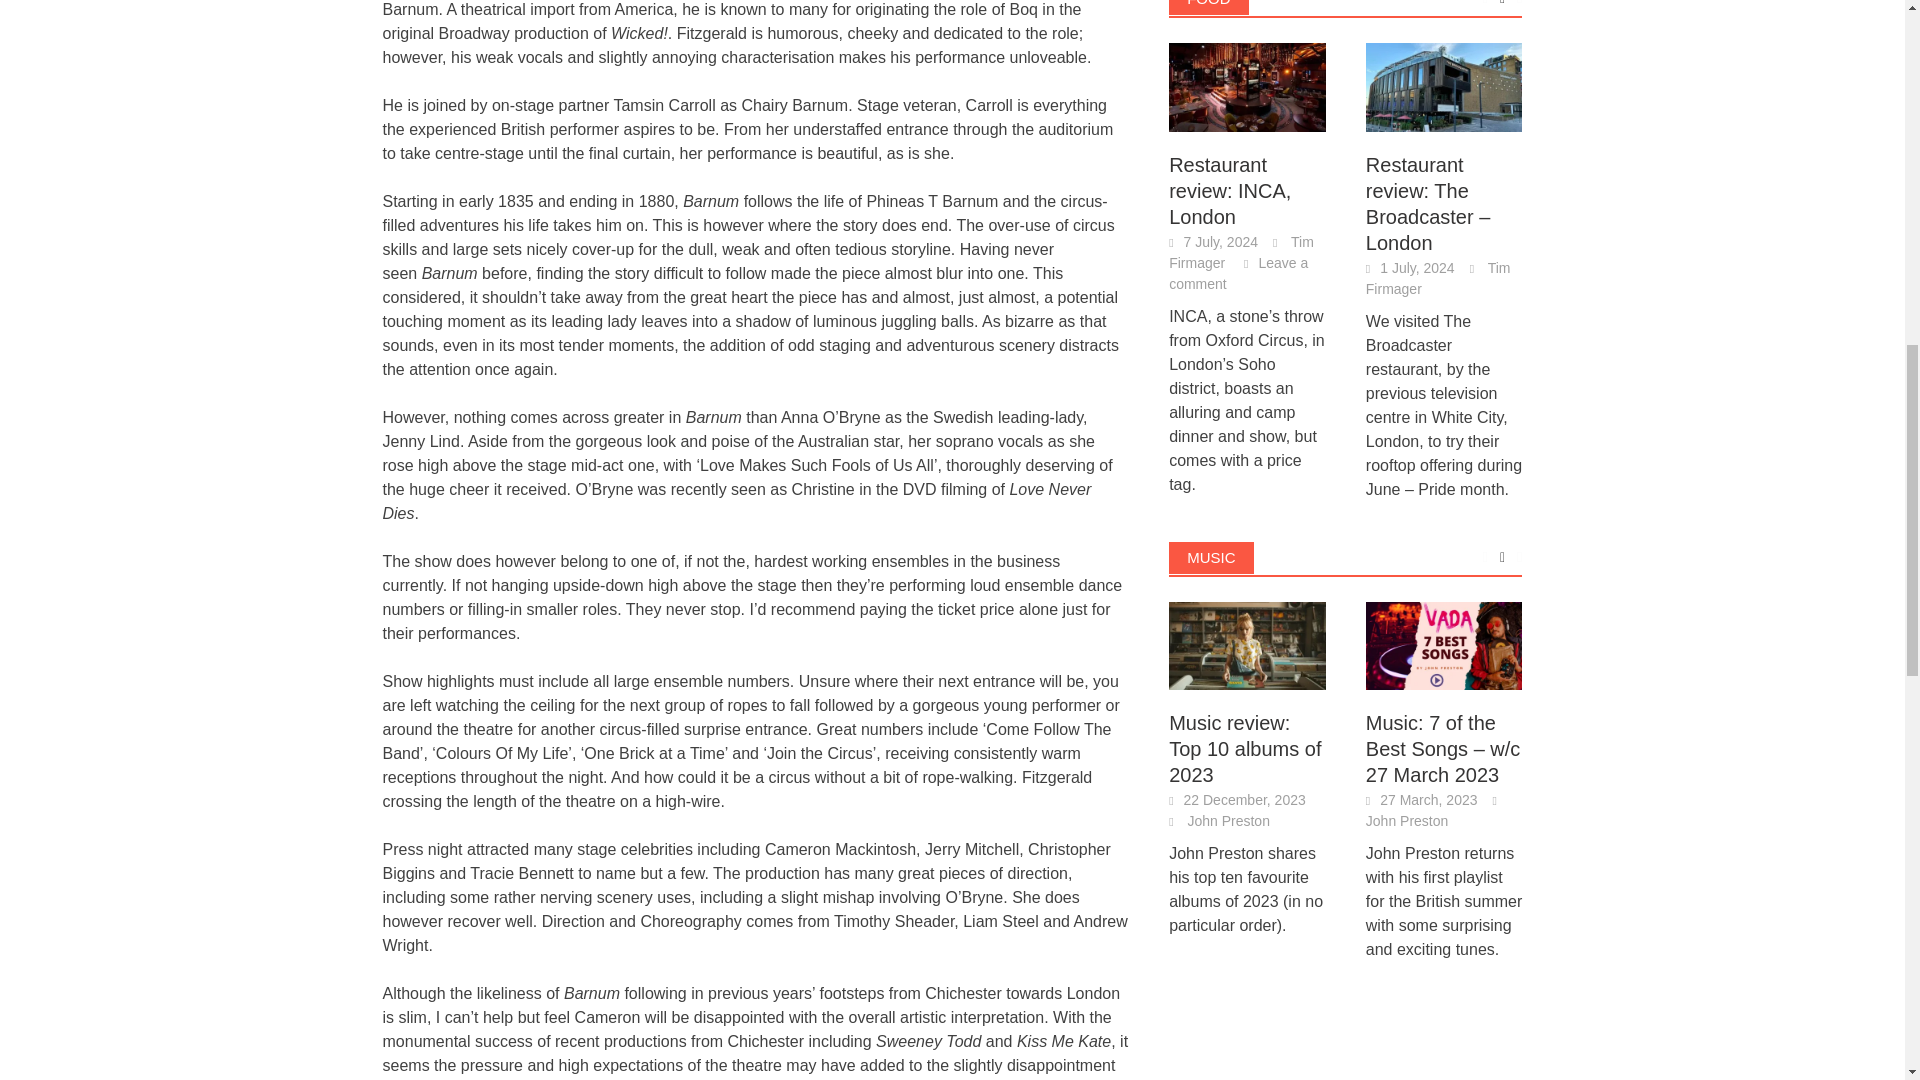 The height and width of the screenshot is (1080, 1920). I want to click on Restaurant review: INCA, London, so click(1248, 84).